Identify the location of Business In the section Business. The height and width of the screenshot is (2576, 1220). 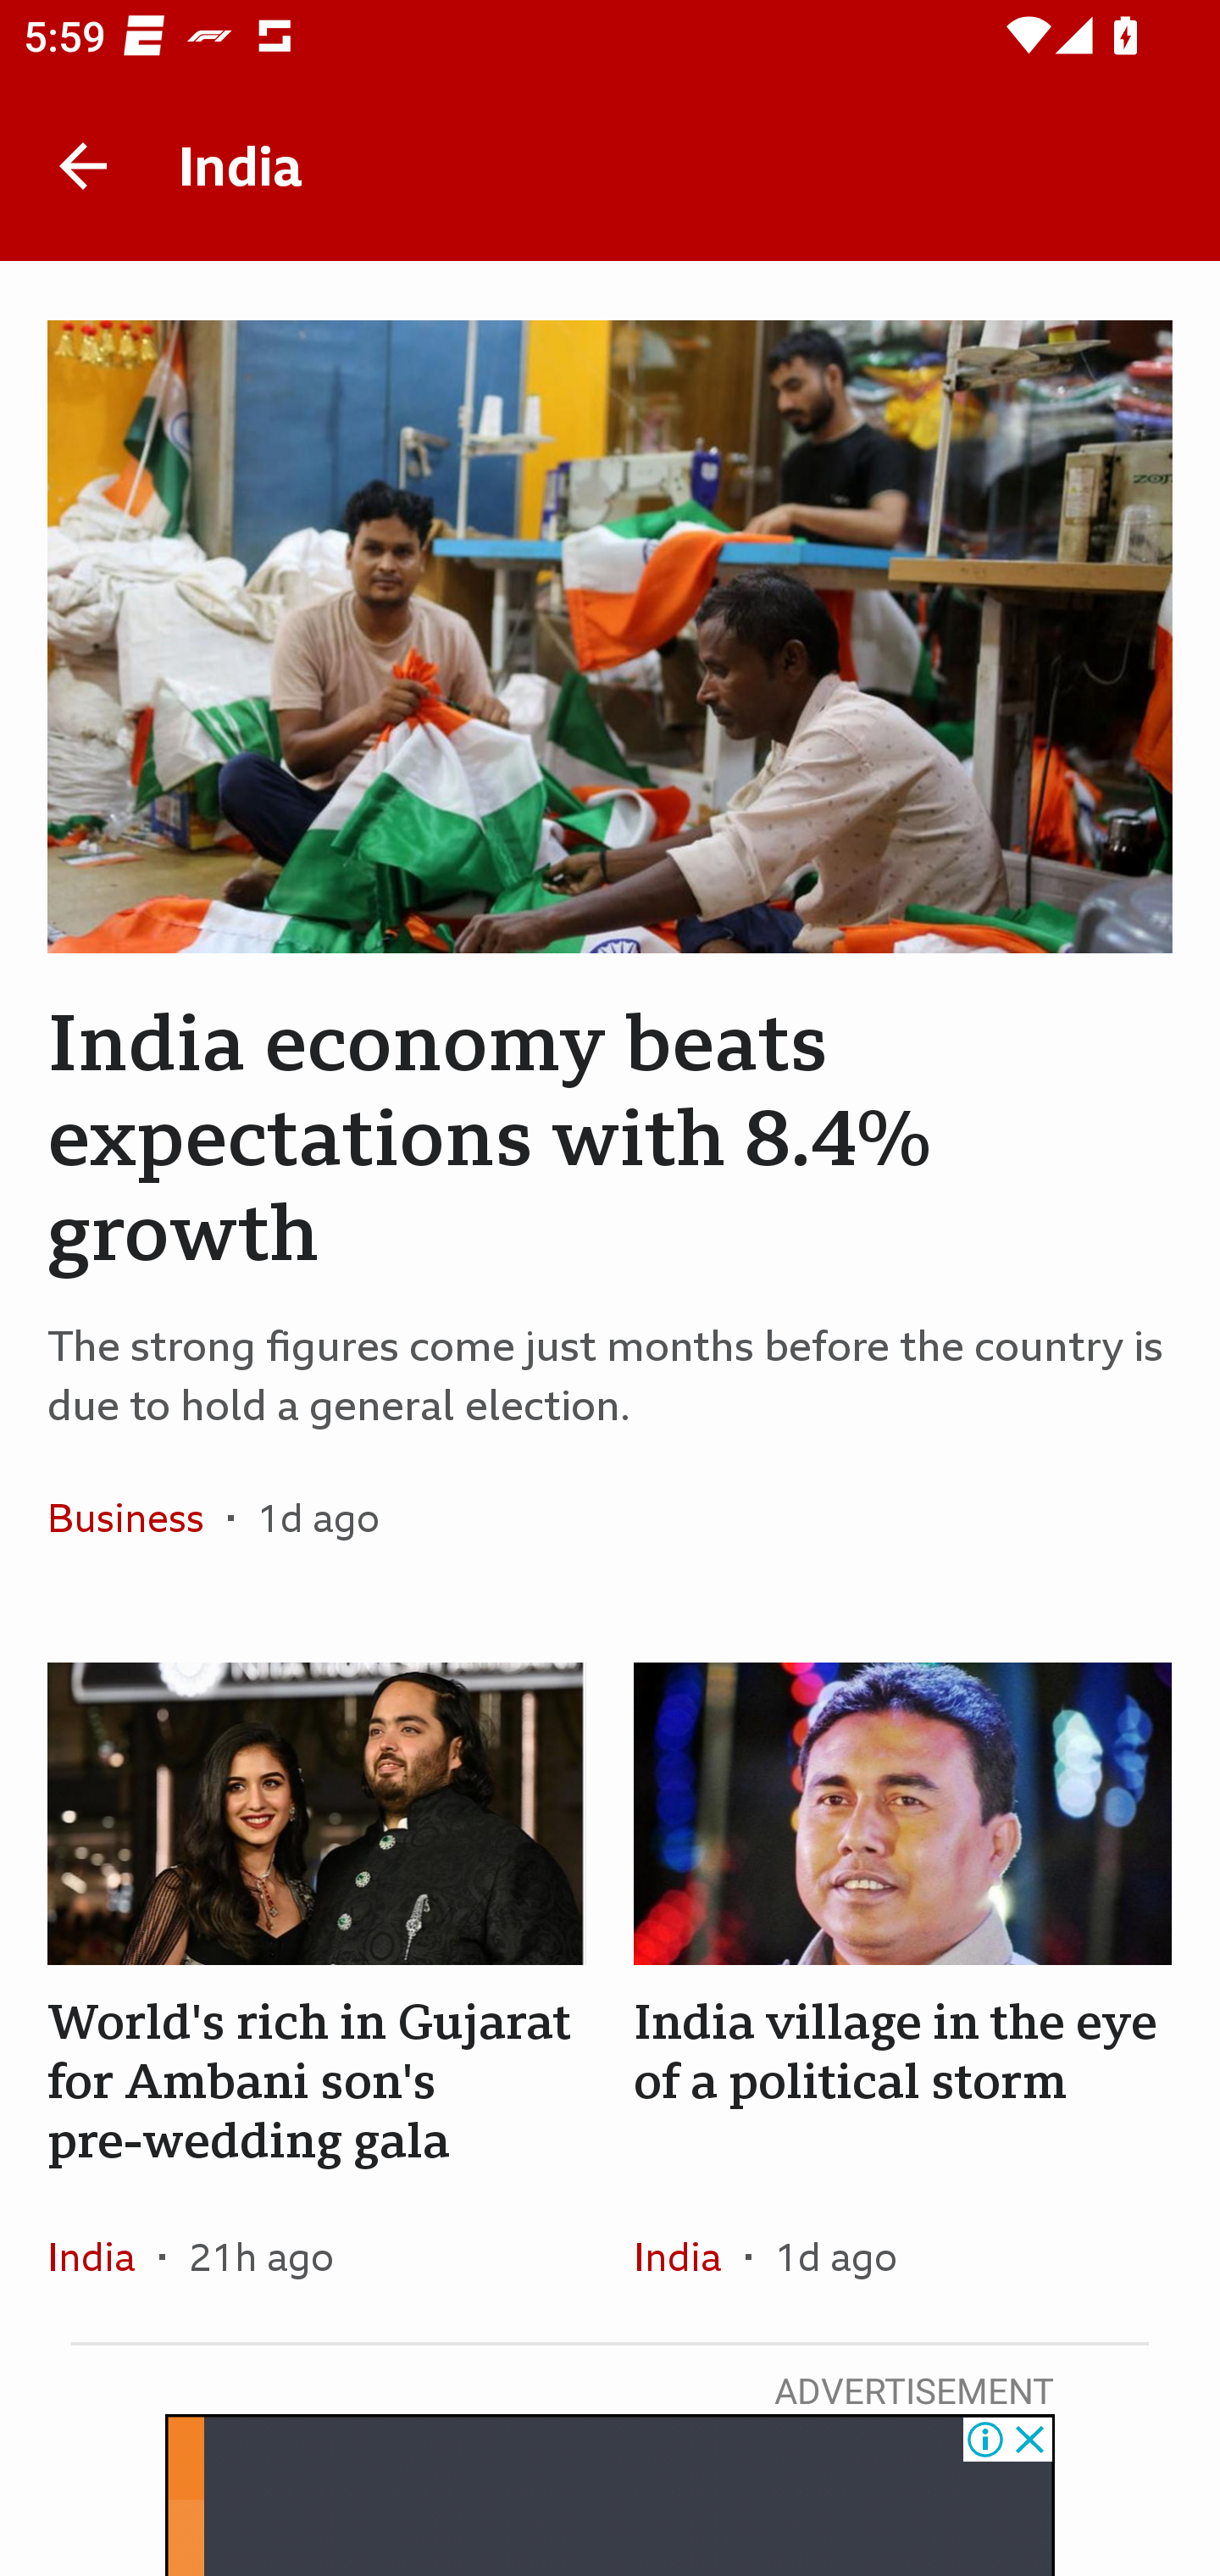
(137, 1517).